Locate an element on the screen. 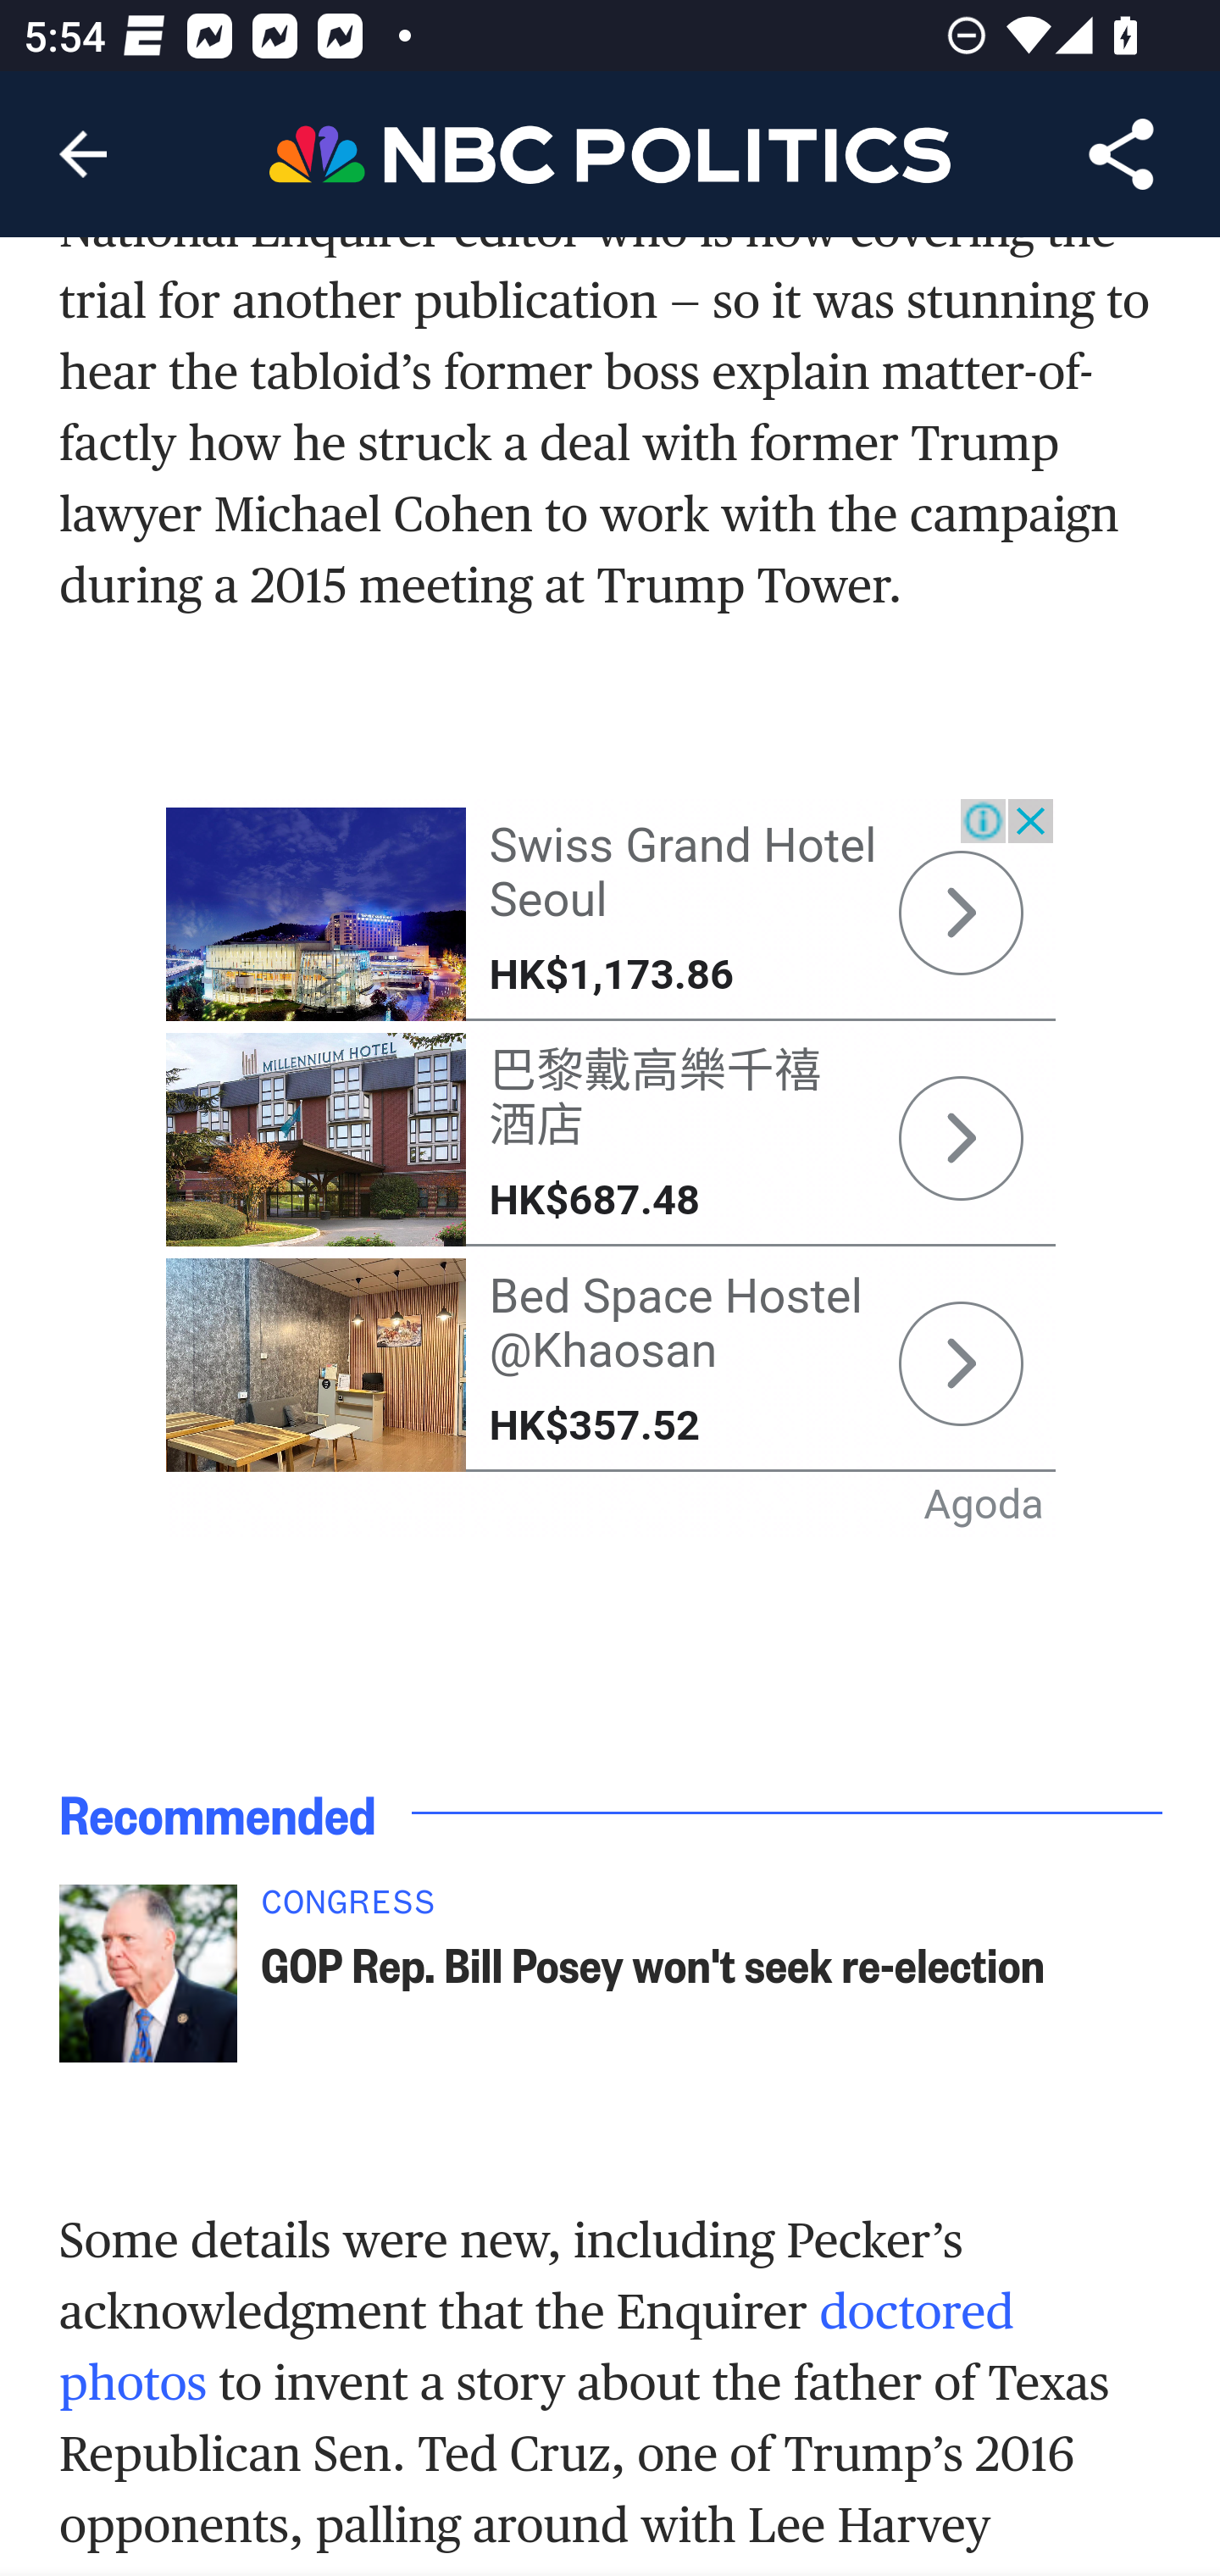 This screenshot has width=1220, height=2576. 巴黎戴高樂千禧 酒店 巴黎戴高樂千禧 酒店 is located at coordinates (656, 1098).